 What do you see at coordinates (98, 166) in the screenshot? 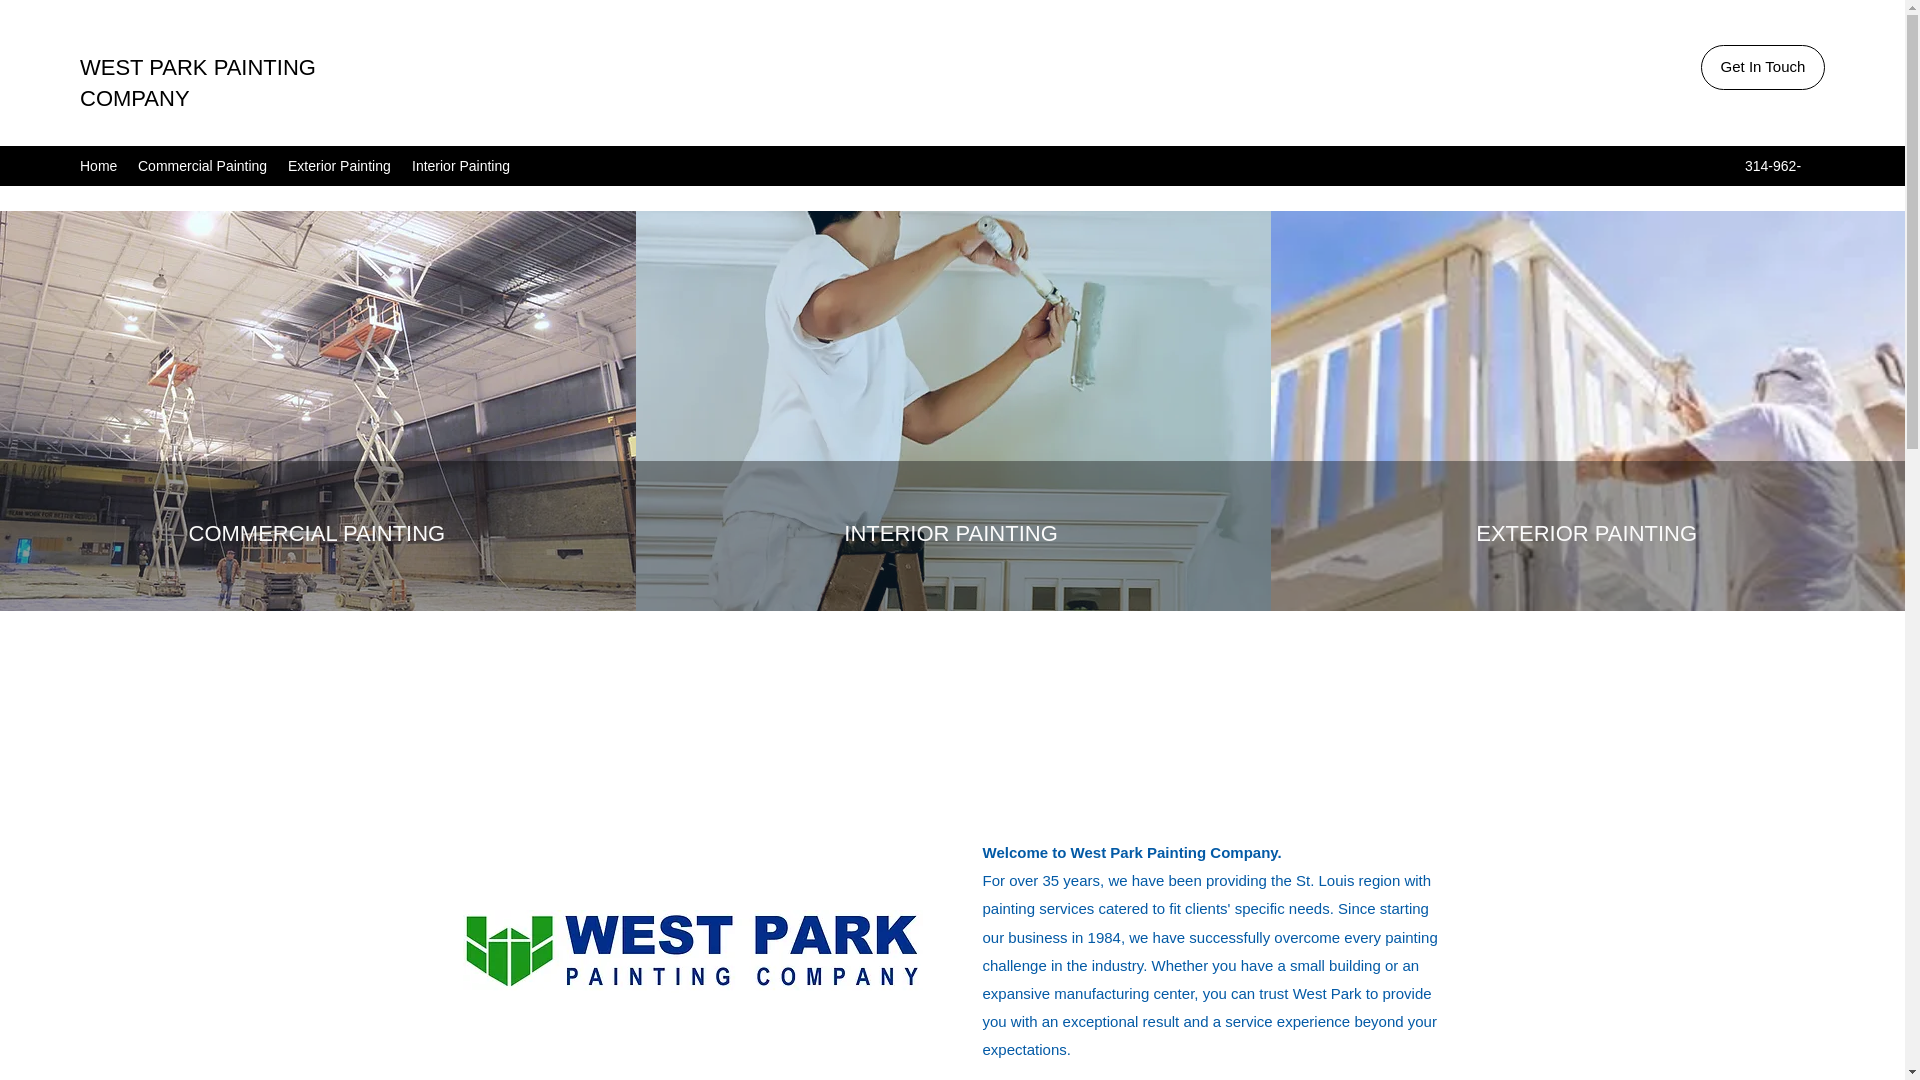
I see `Home` at bounding box center [98, 166].